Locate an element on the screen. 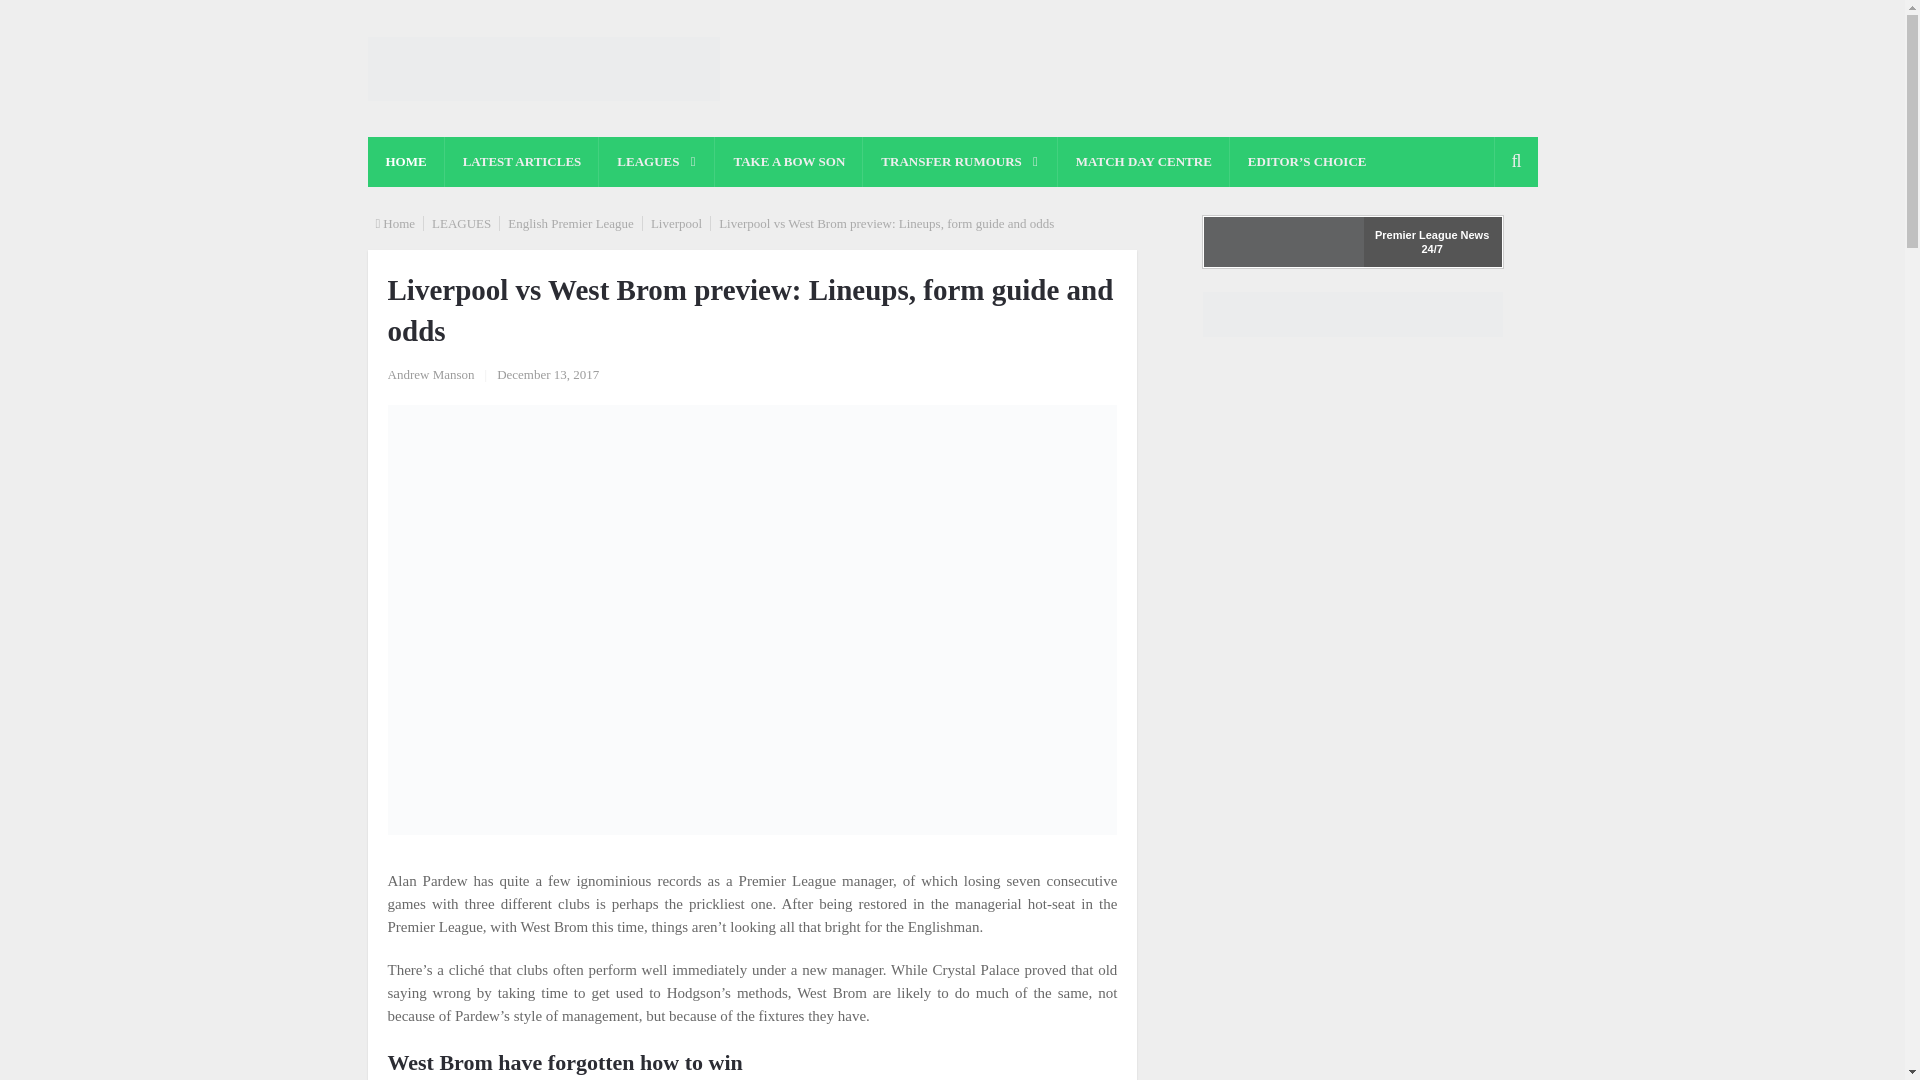  LEAGUES is located at coordinates (656, 162).